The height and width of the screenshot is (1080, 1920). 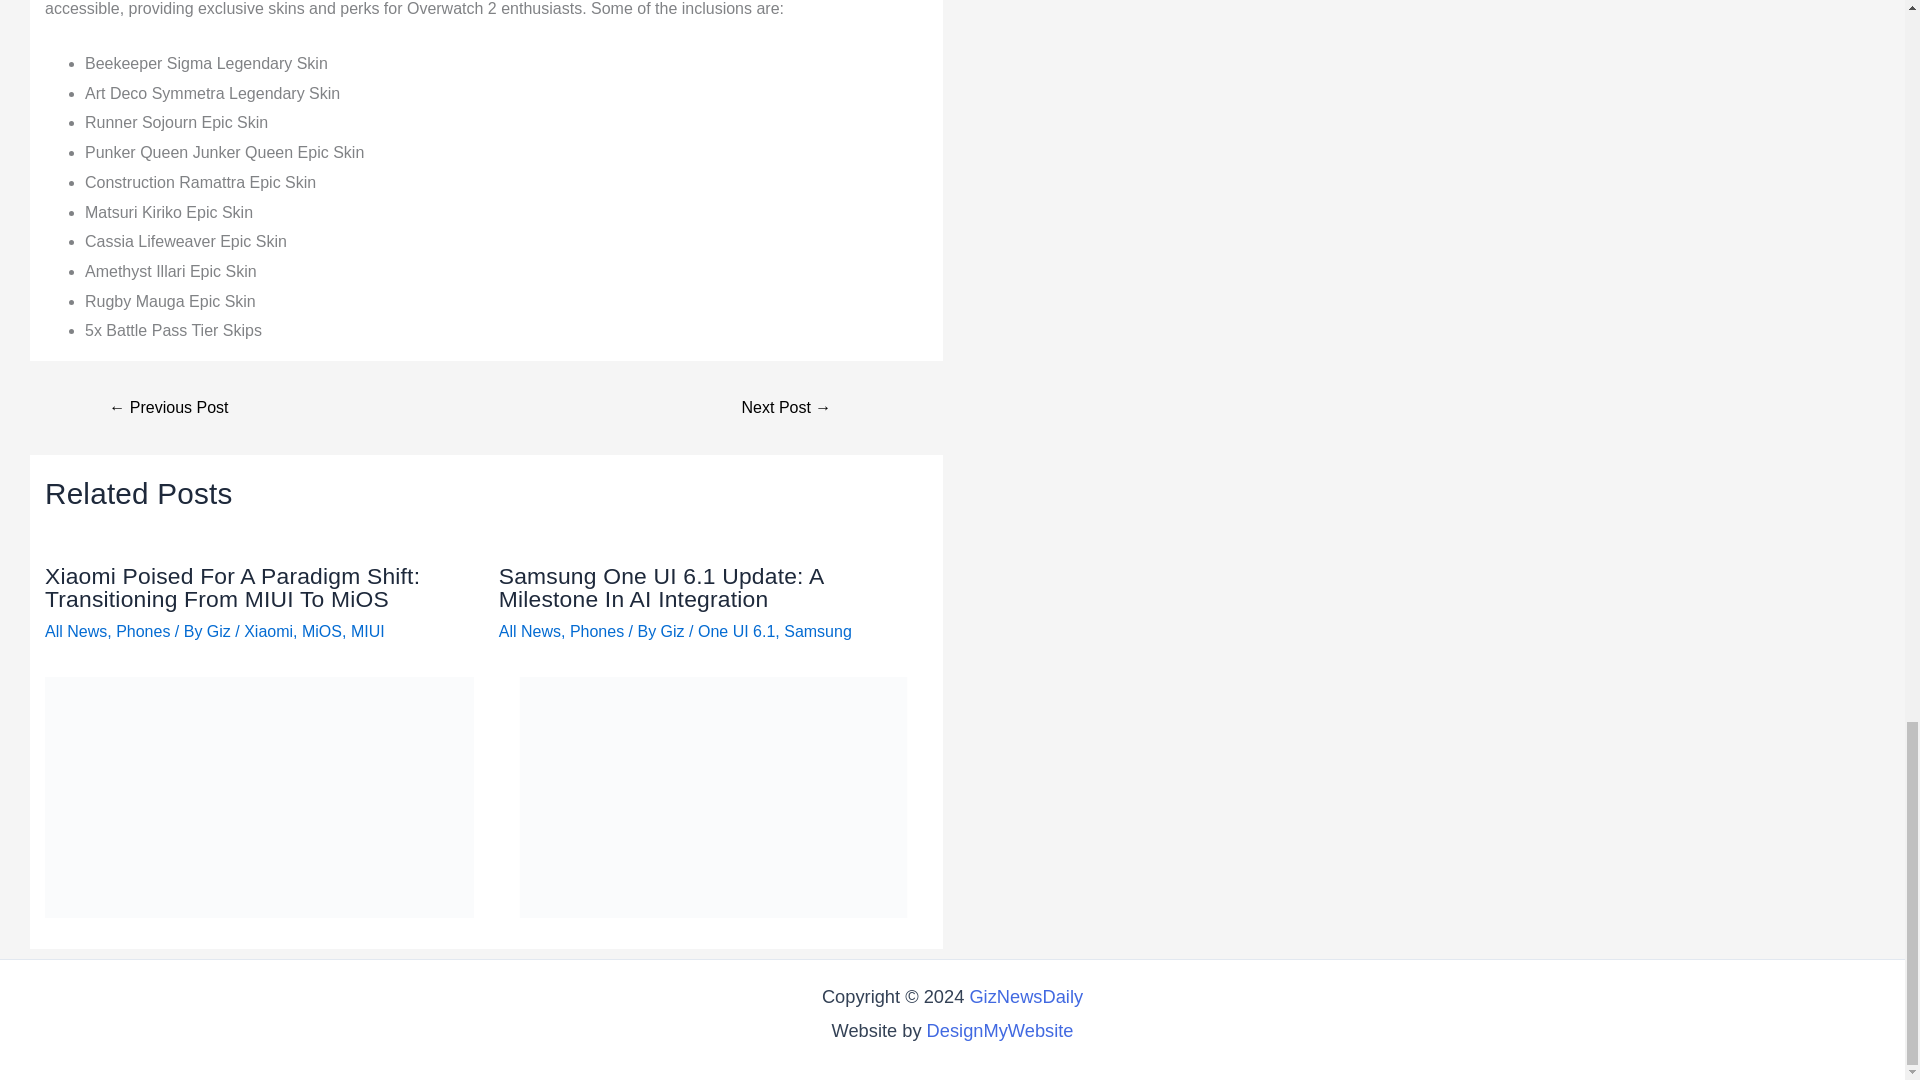 What do you see at coordinates (168, 407) in the screenshot?
I see `Huawei Tri-Fold Smartphone Set for Release This Year` at bounding box center [168, 407].